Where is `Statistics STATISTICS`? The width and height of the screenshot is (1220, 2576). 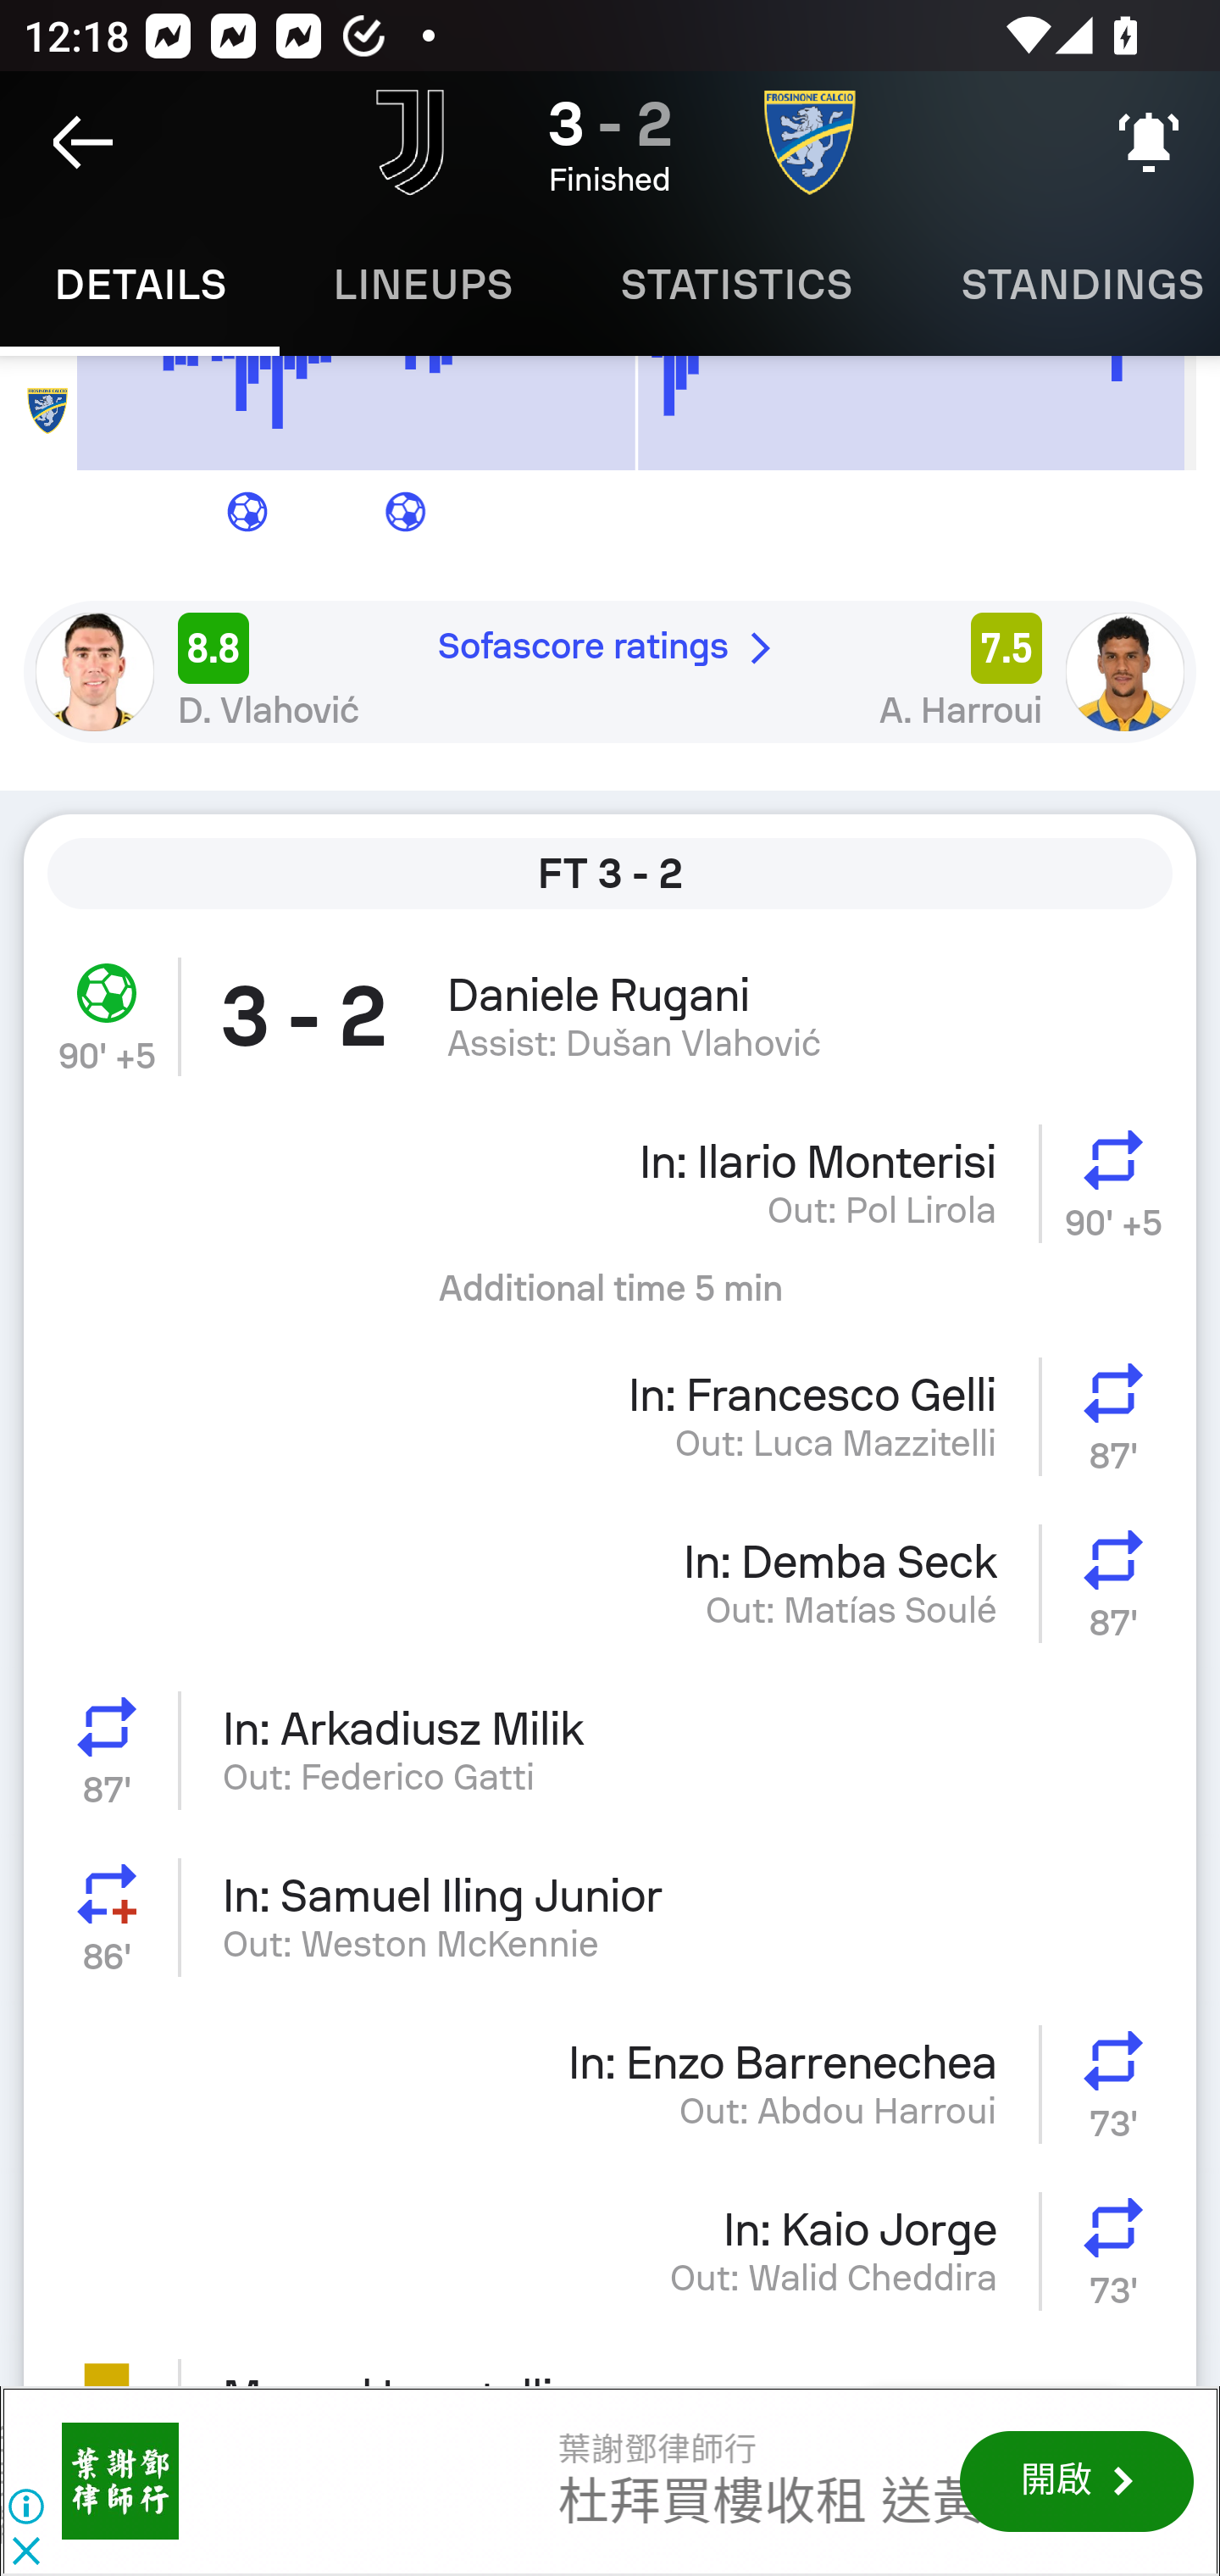
Statistics STATISTICS is located at coordinates (736, 285).